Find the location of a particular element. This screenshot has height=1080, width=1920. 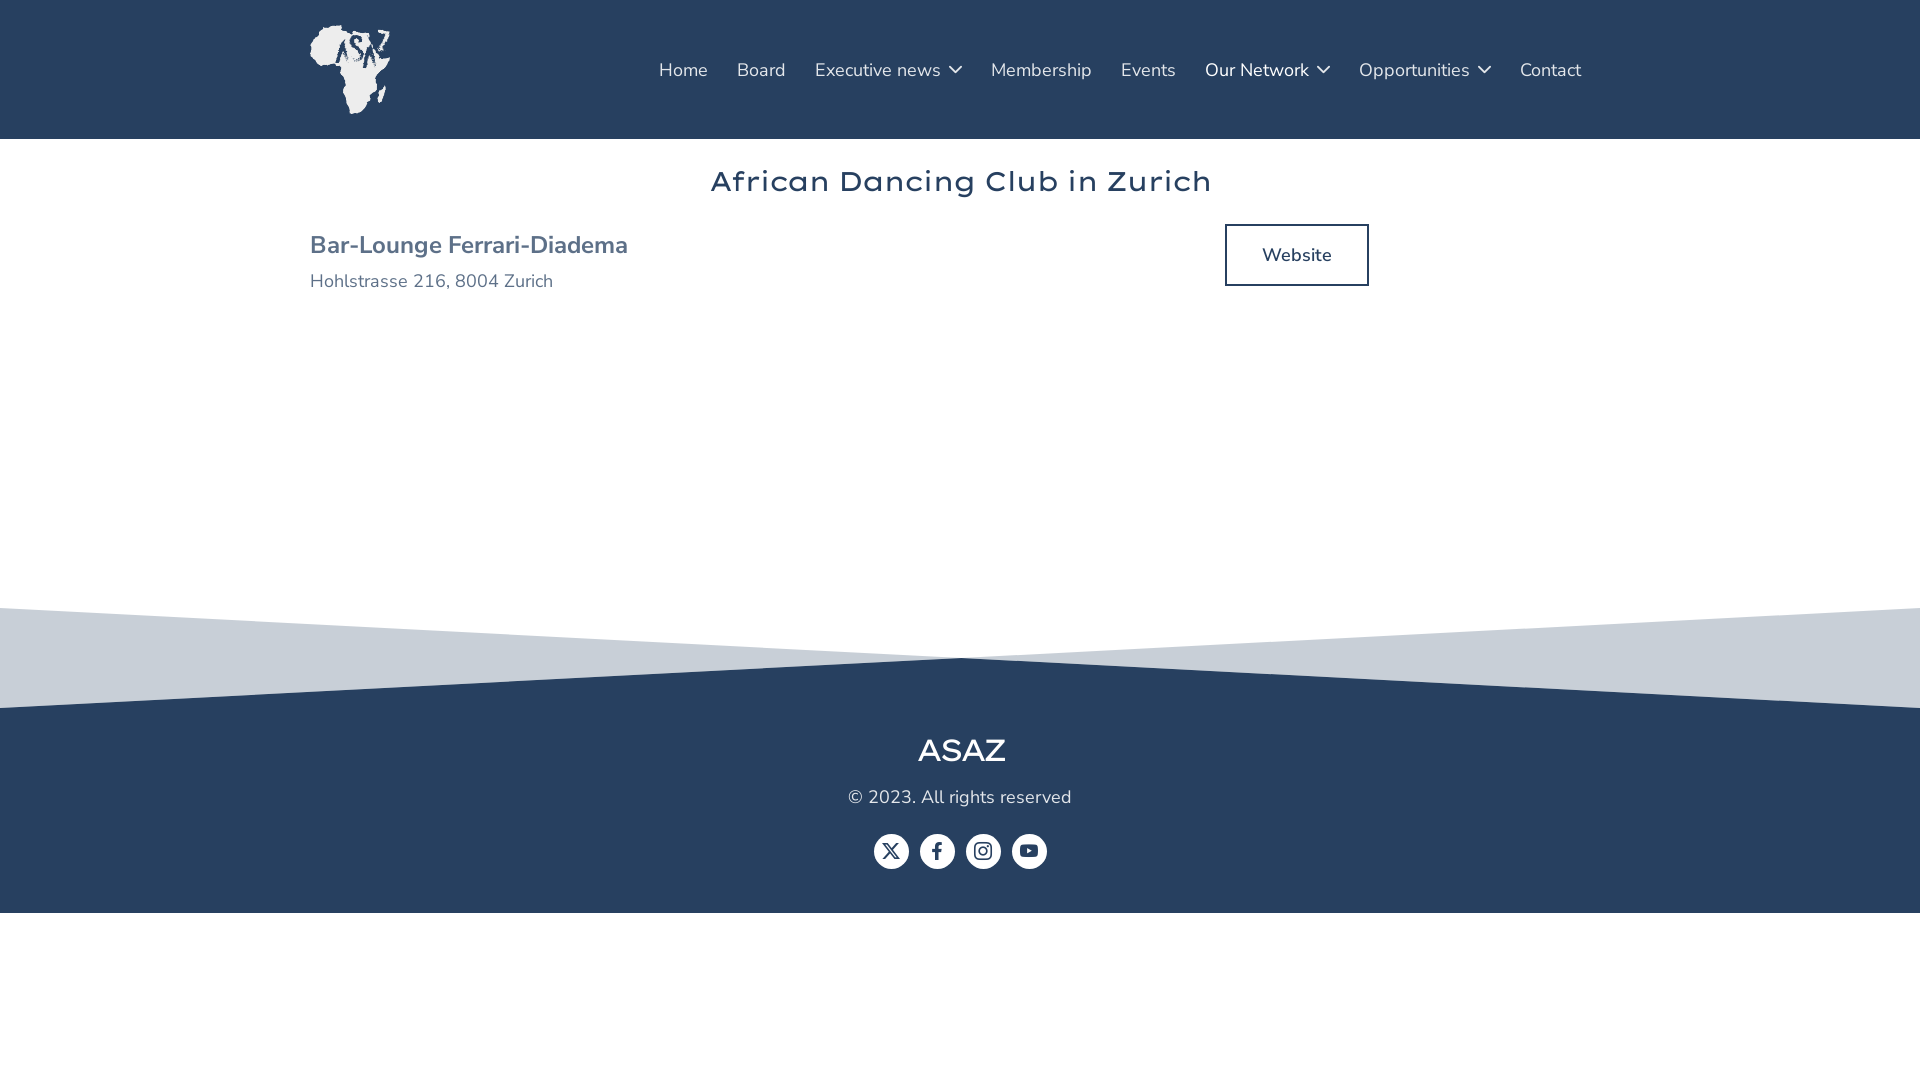

Home is located at coordinates (684, 69).